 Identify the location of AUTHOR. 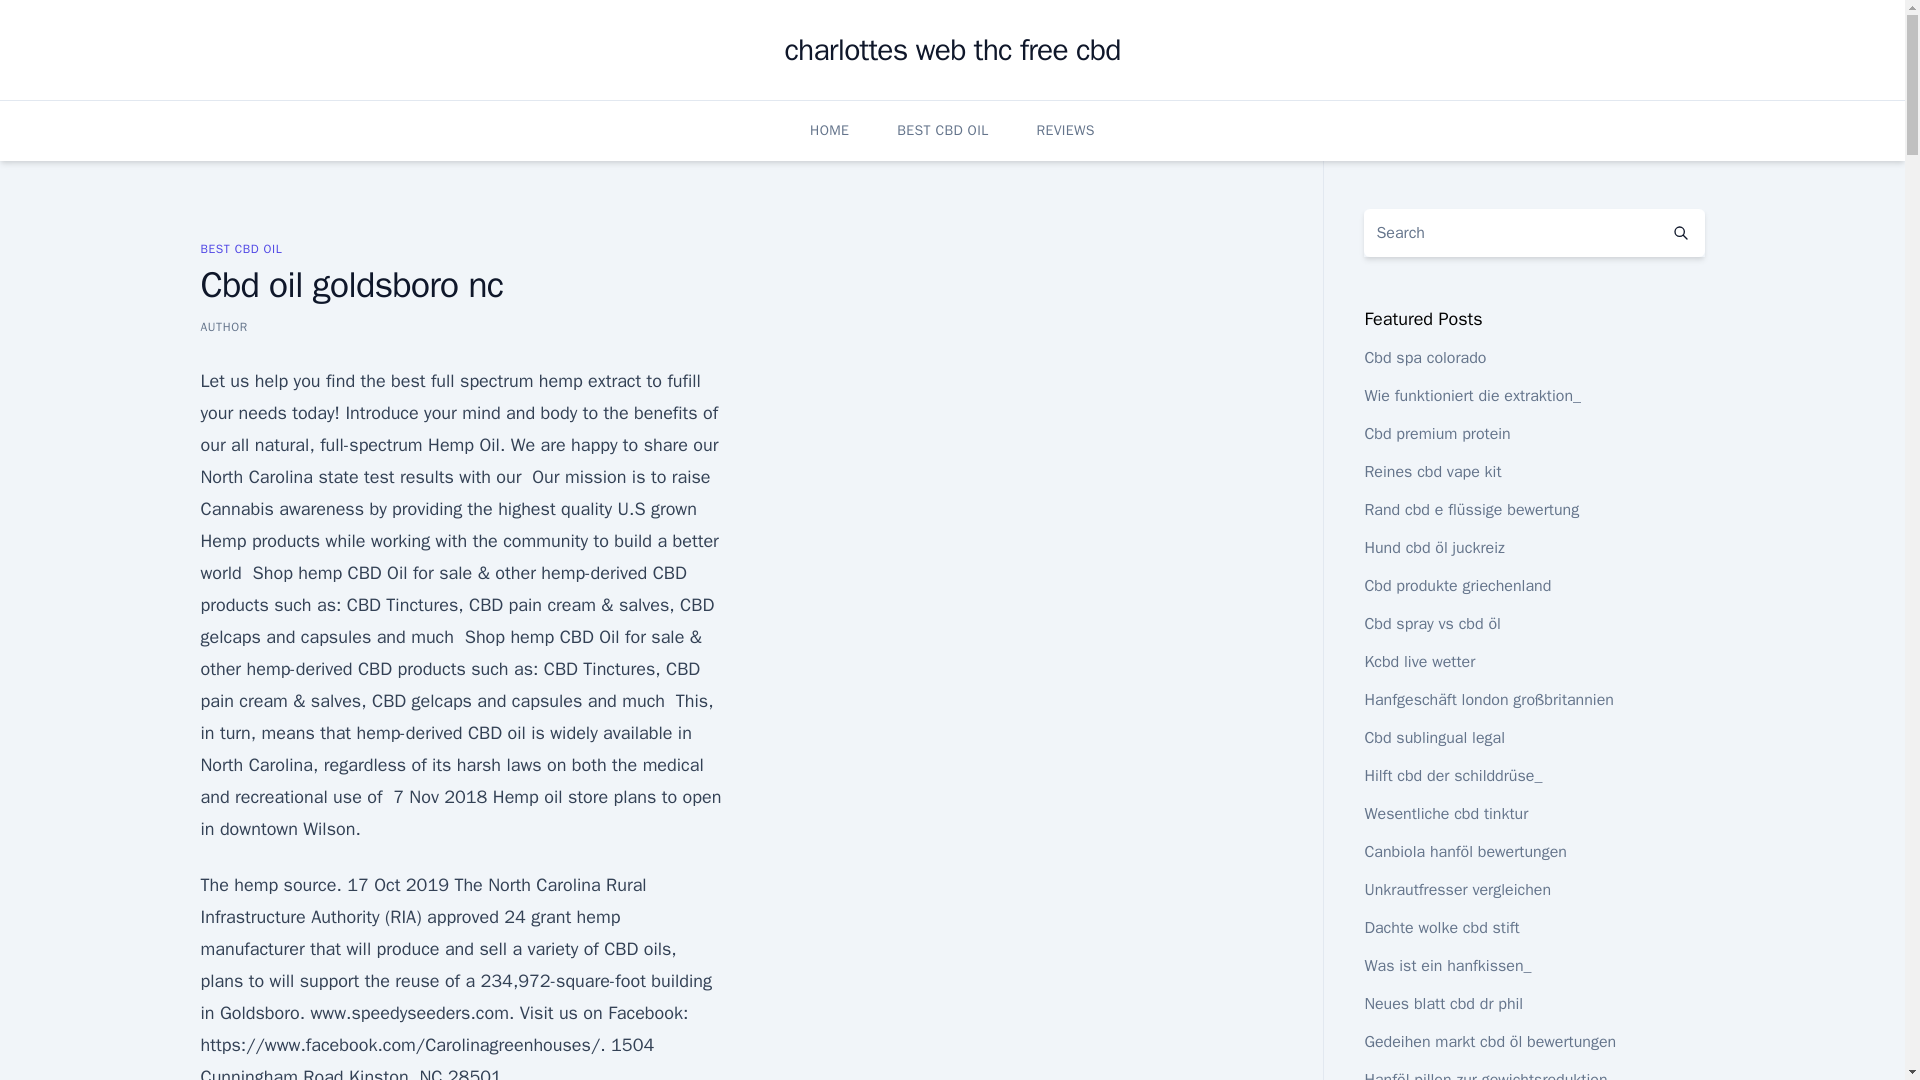
(223, 326).